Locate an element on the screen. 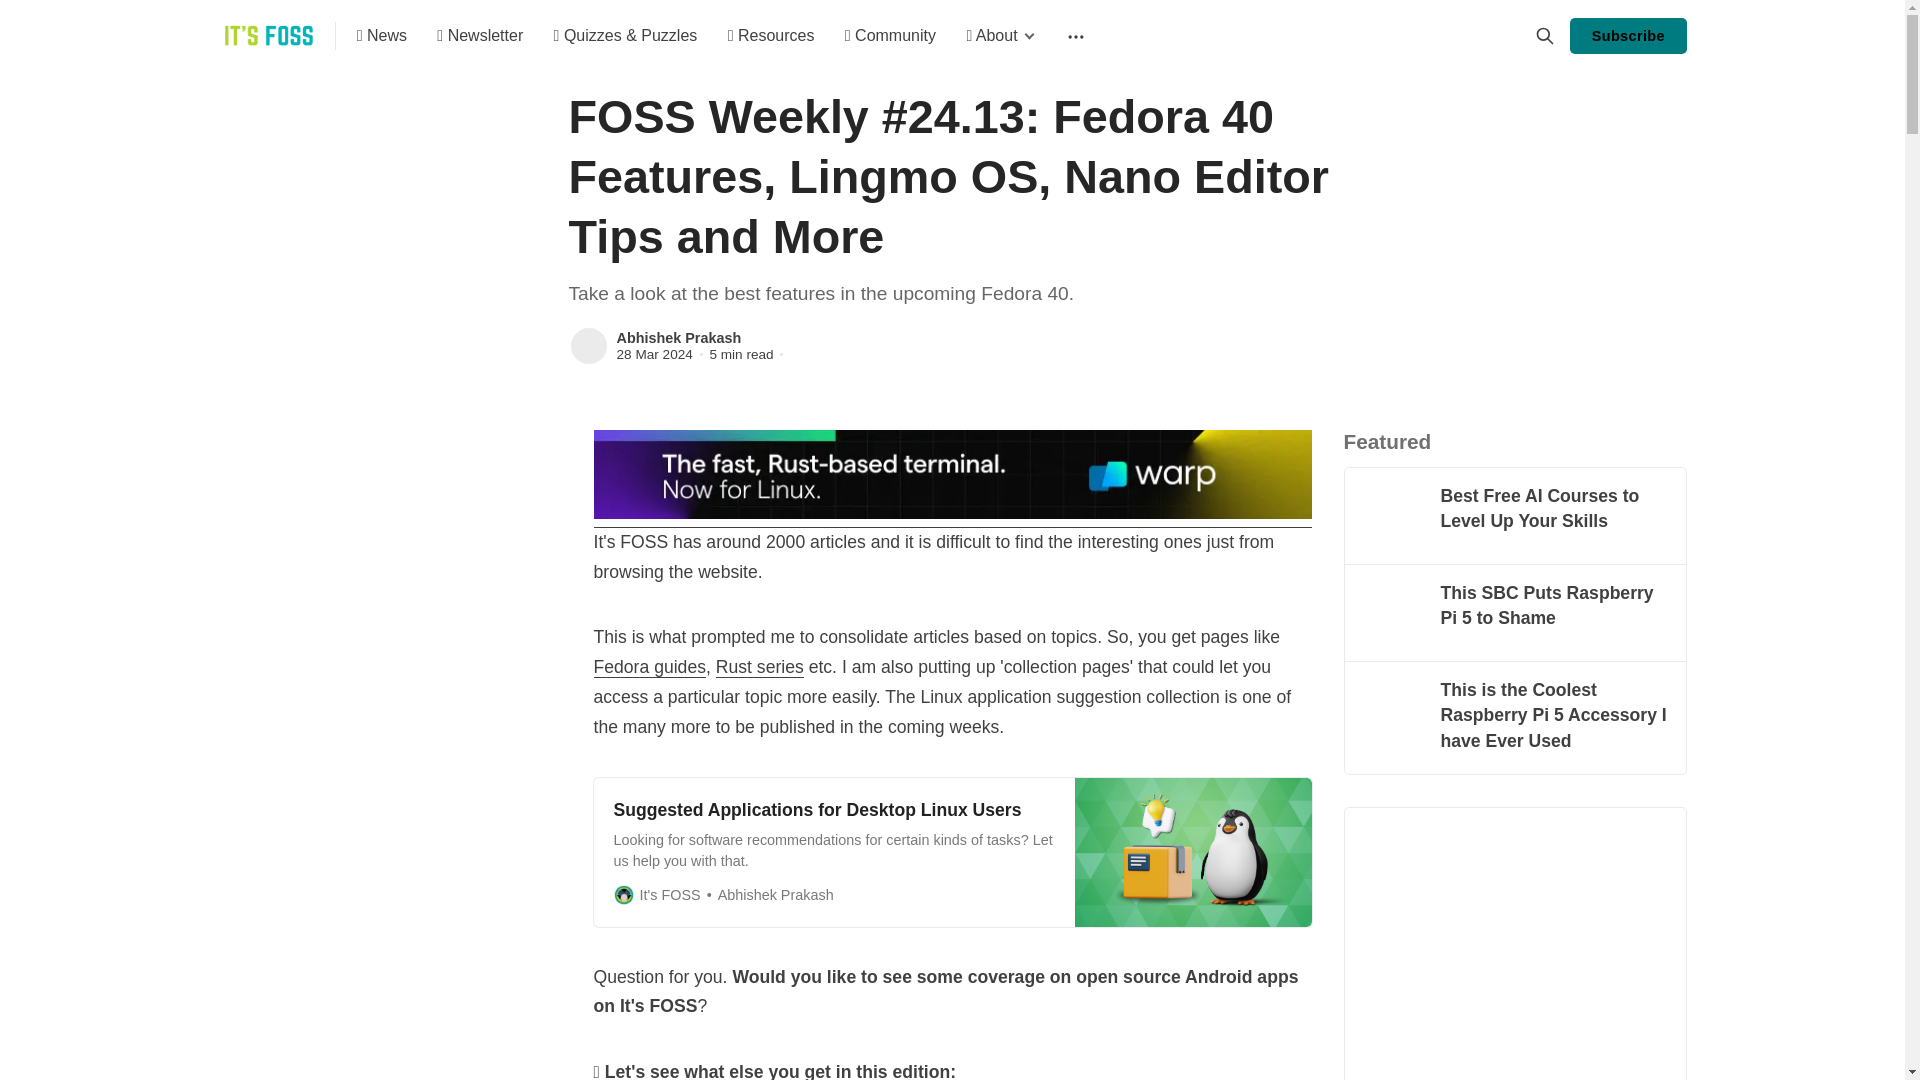 This screenshot has width=1920, height=1080. Abhishek Prakash is located at coordinates (678, 338).